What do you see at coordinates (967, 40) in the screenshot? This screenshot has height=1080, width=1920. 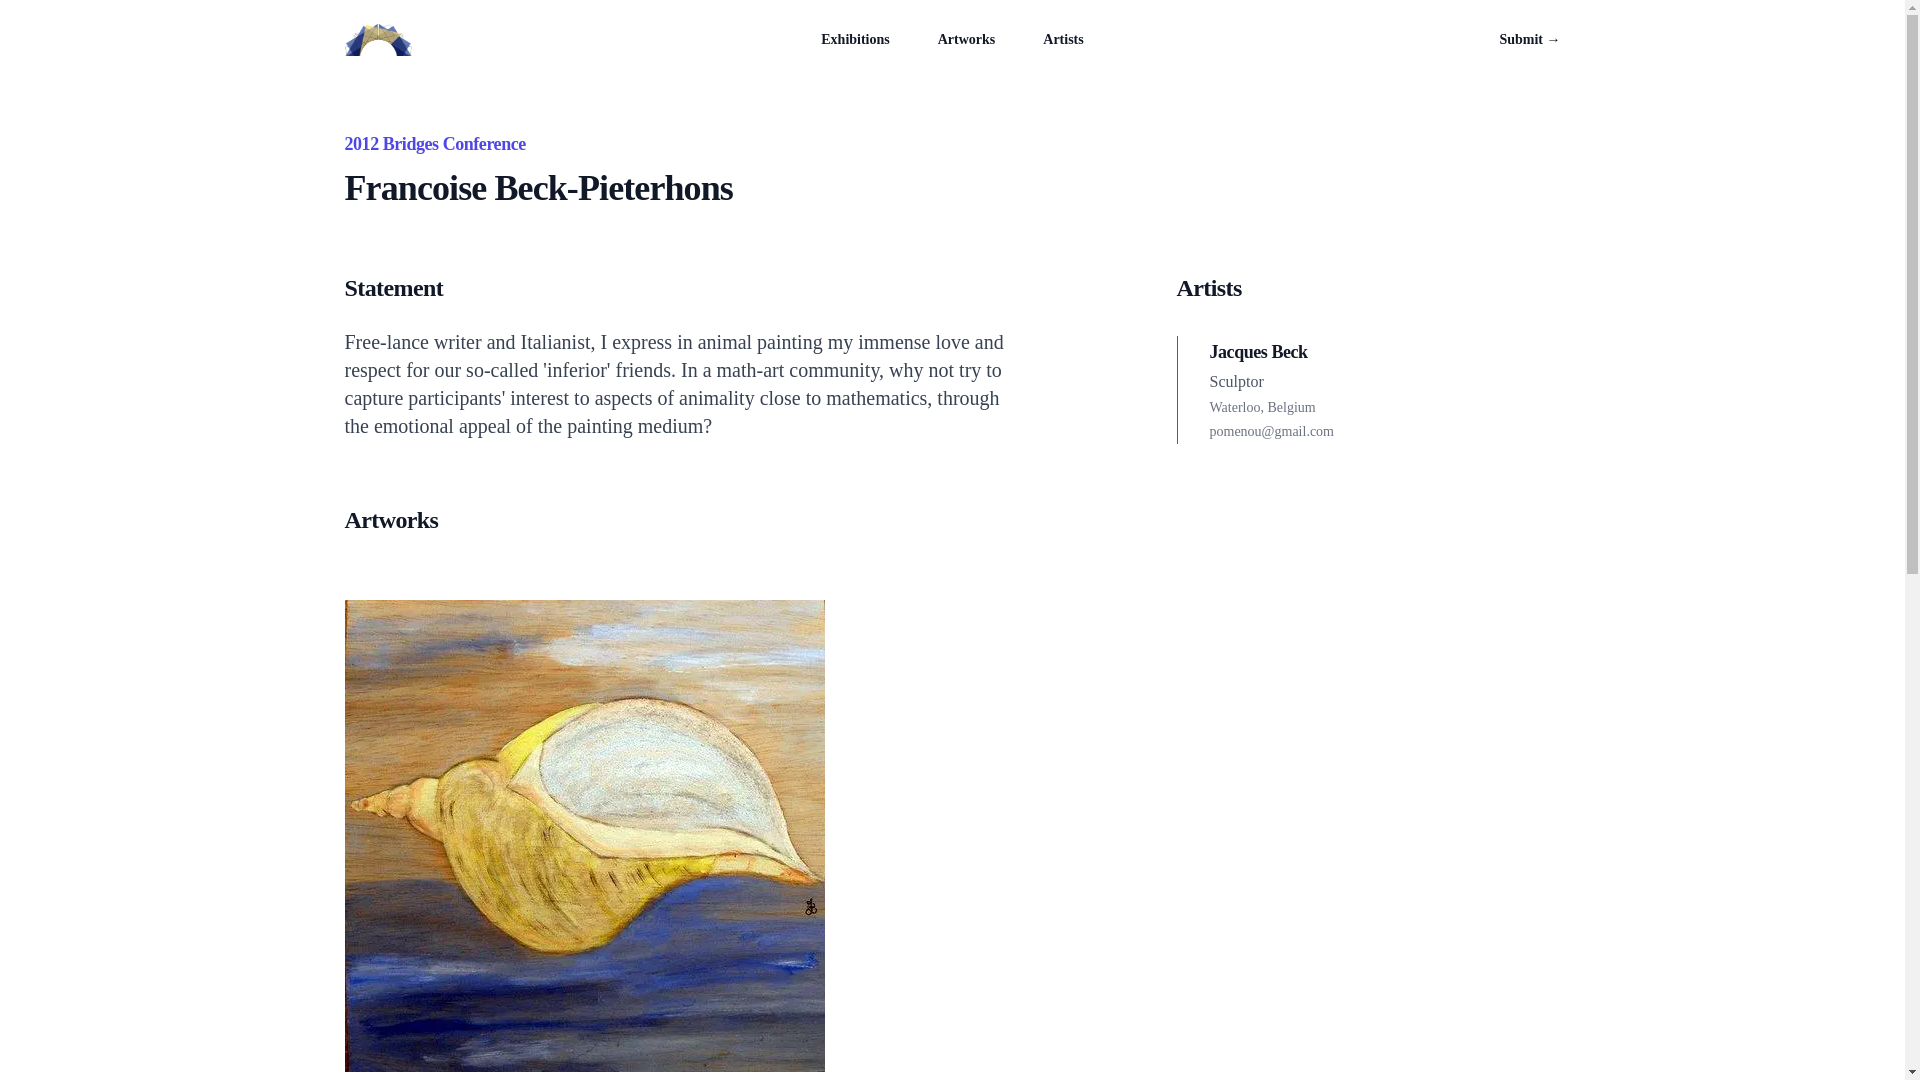 I see `Artworks` at bounding box center [967, 40].